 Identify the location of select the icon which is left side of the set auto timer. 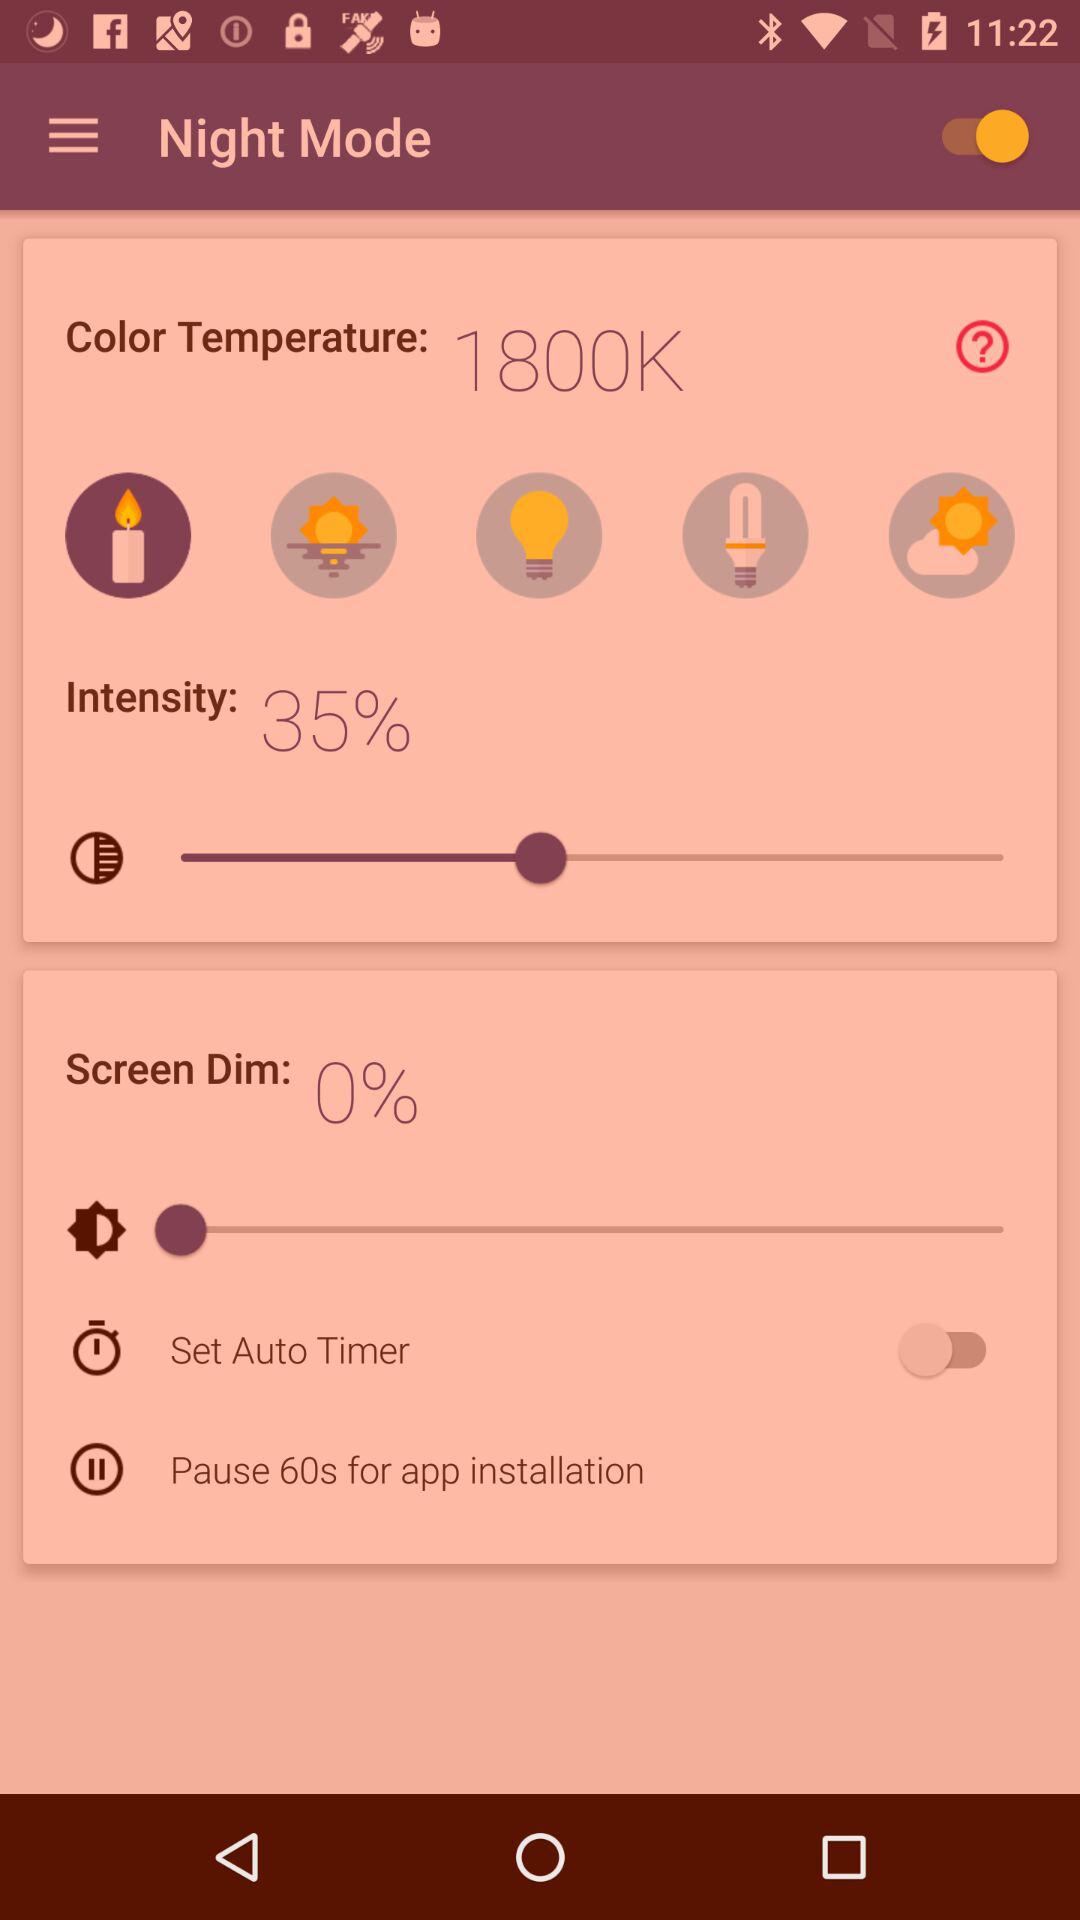
(96, 1348).